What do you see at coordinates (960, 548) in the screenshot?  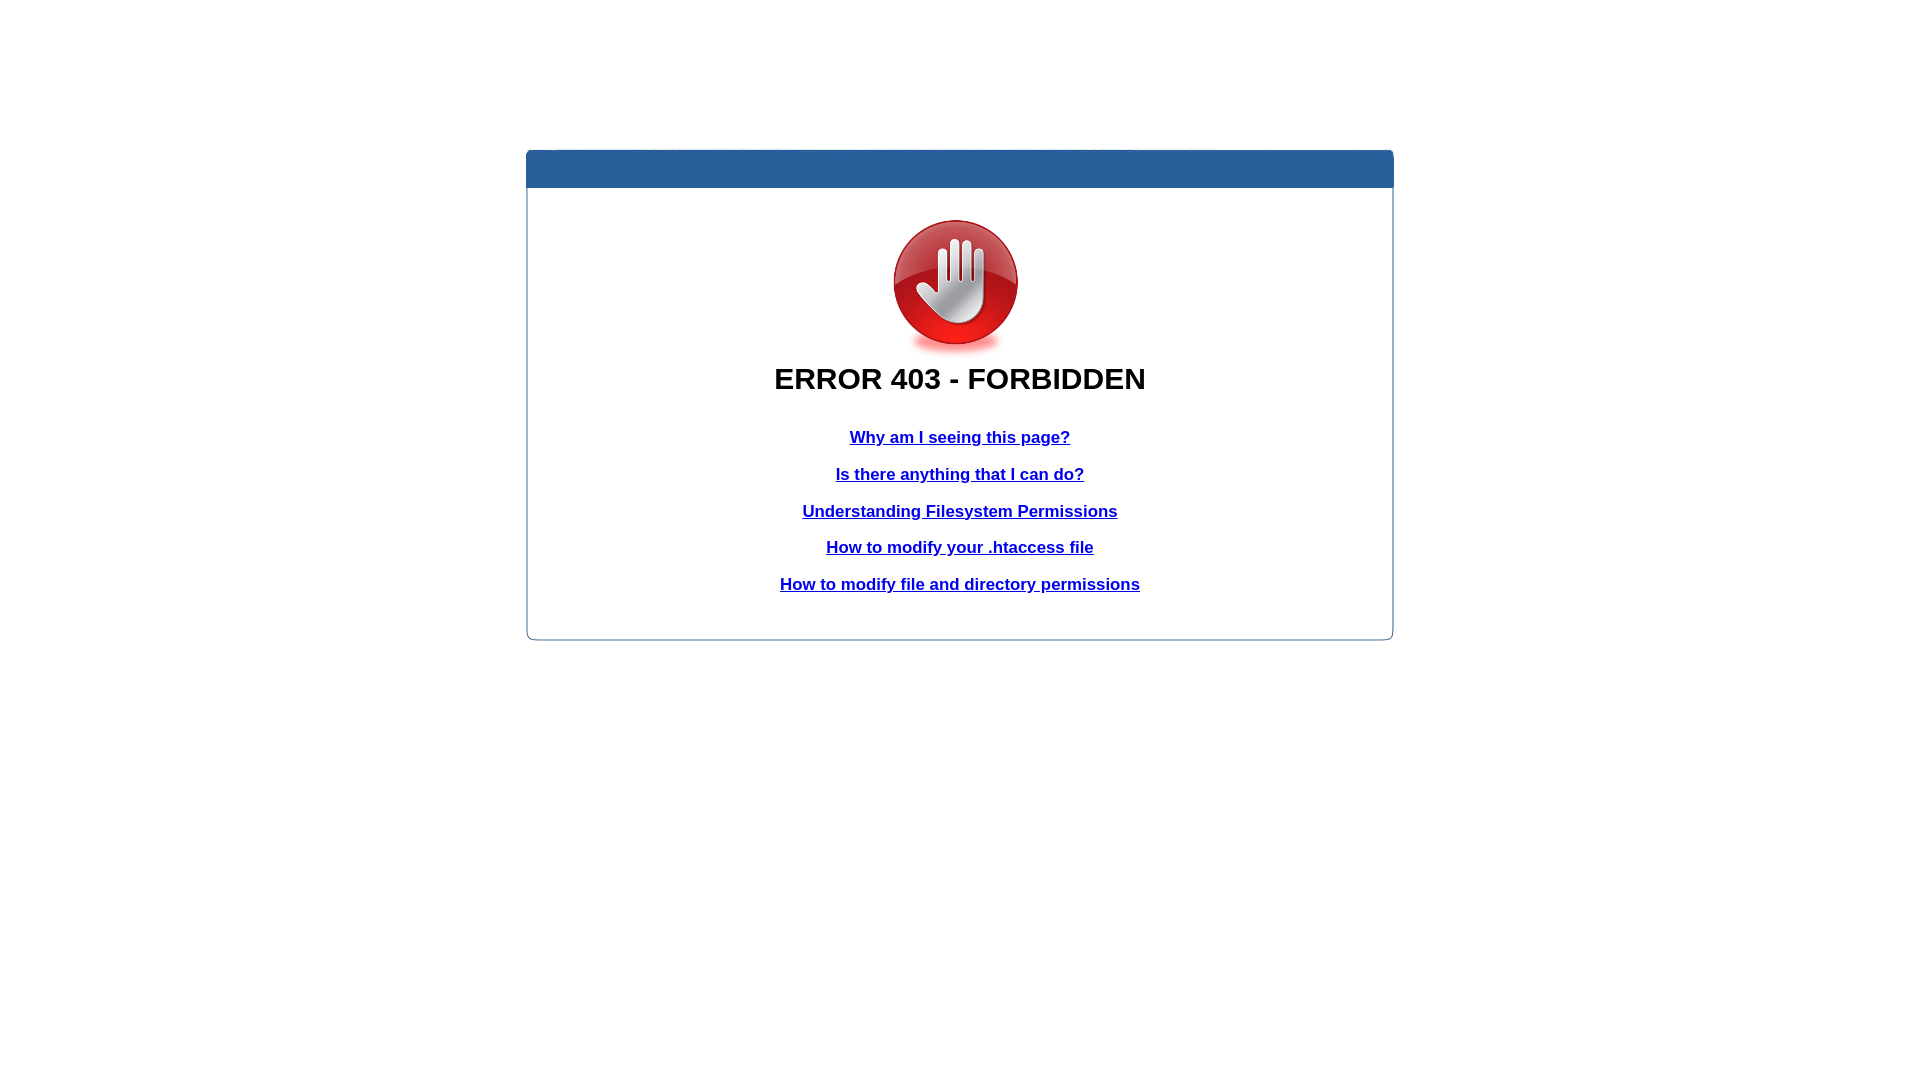 I see `How to modify your .htaccess file` at bounding box center [960, 548].